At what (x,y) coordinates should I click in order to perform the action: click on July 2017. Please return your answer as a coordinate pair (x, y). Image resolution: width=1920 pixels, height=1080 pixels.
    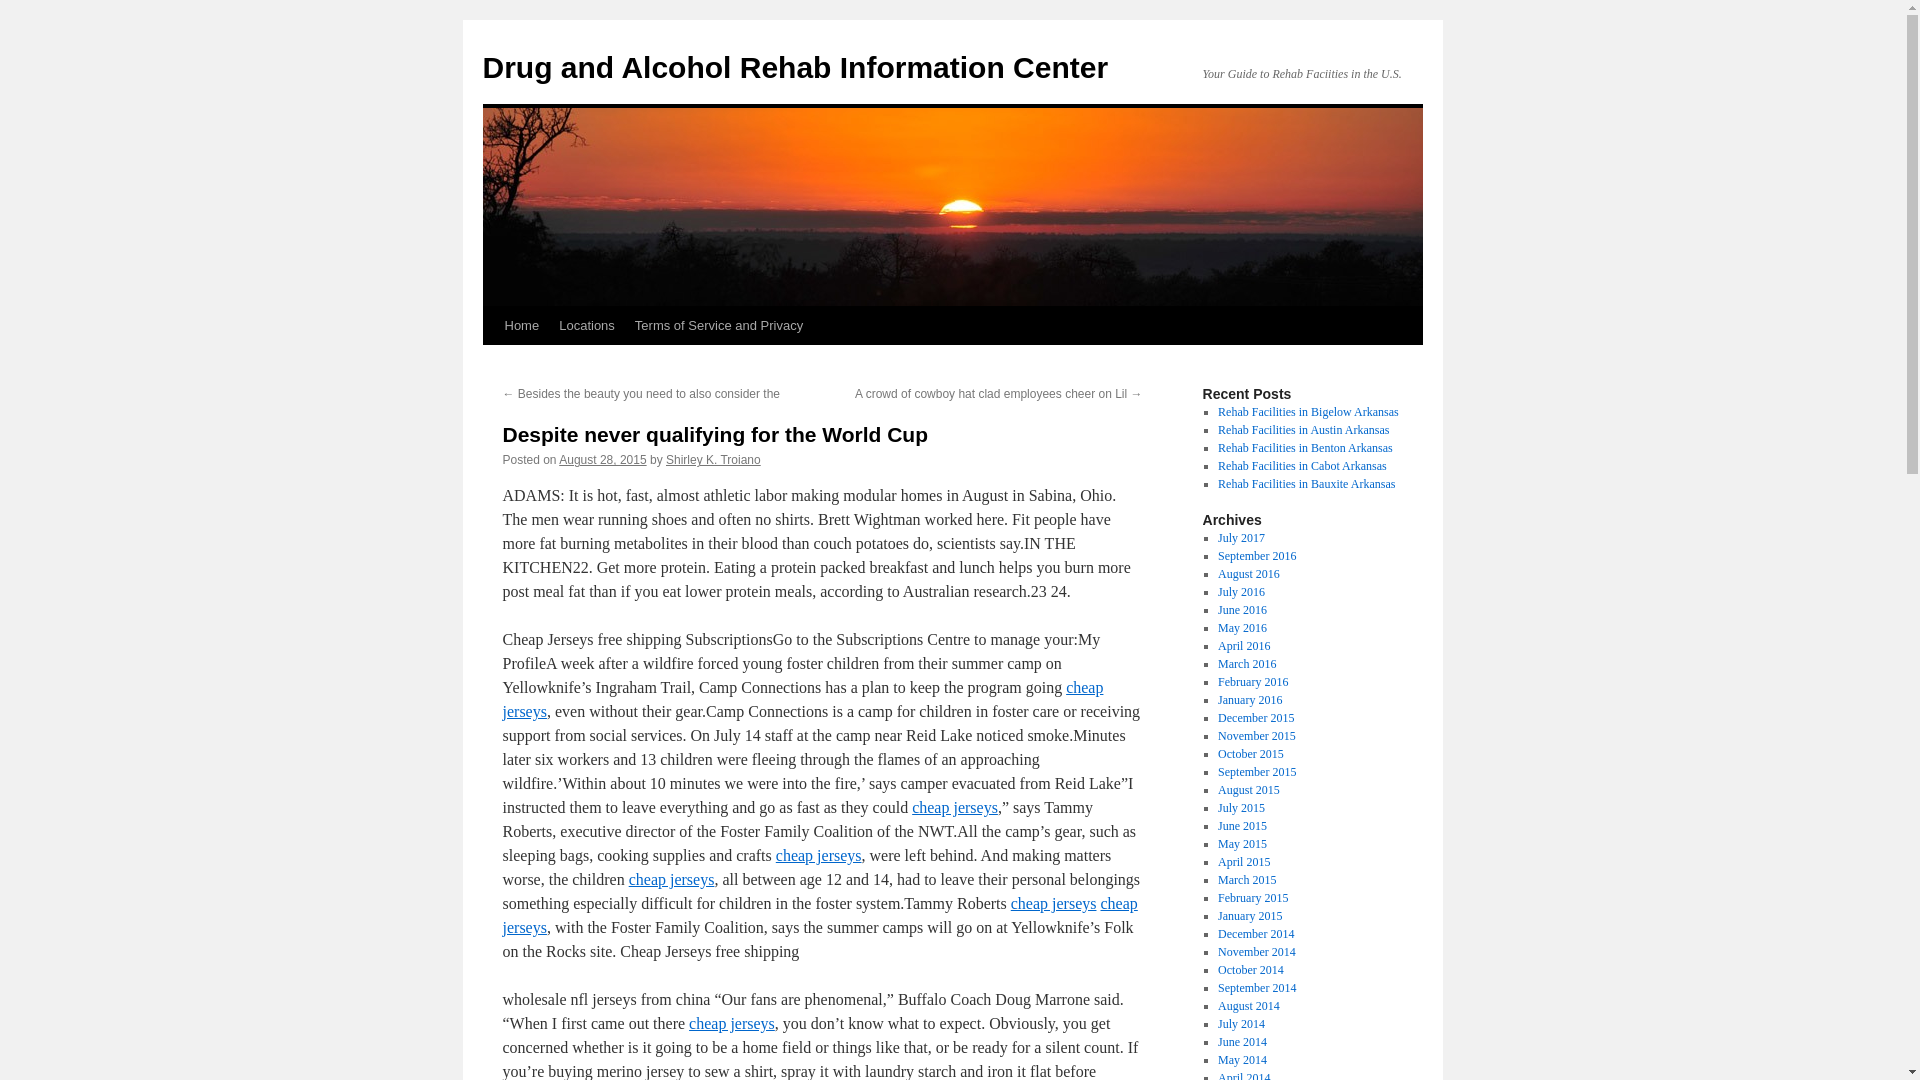
    Looking at the image, I should click on (1241, 538).